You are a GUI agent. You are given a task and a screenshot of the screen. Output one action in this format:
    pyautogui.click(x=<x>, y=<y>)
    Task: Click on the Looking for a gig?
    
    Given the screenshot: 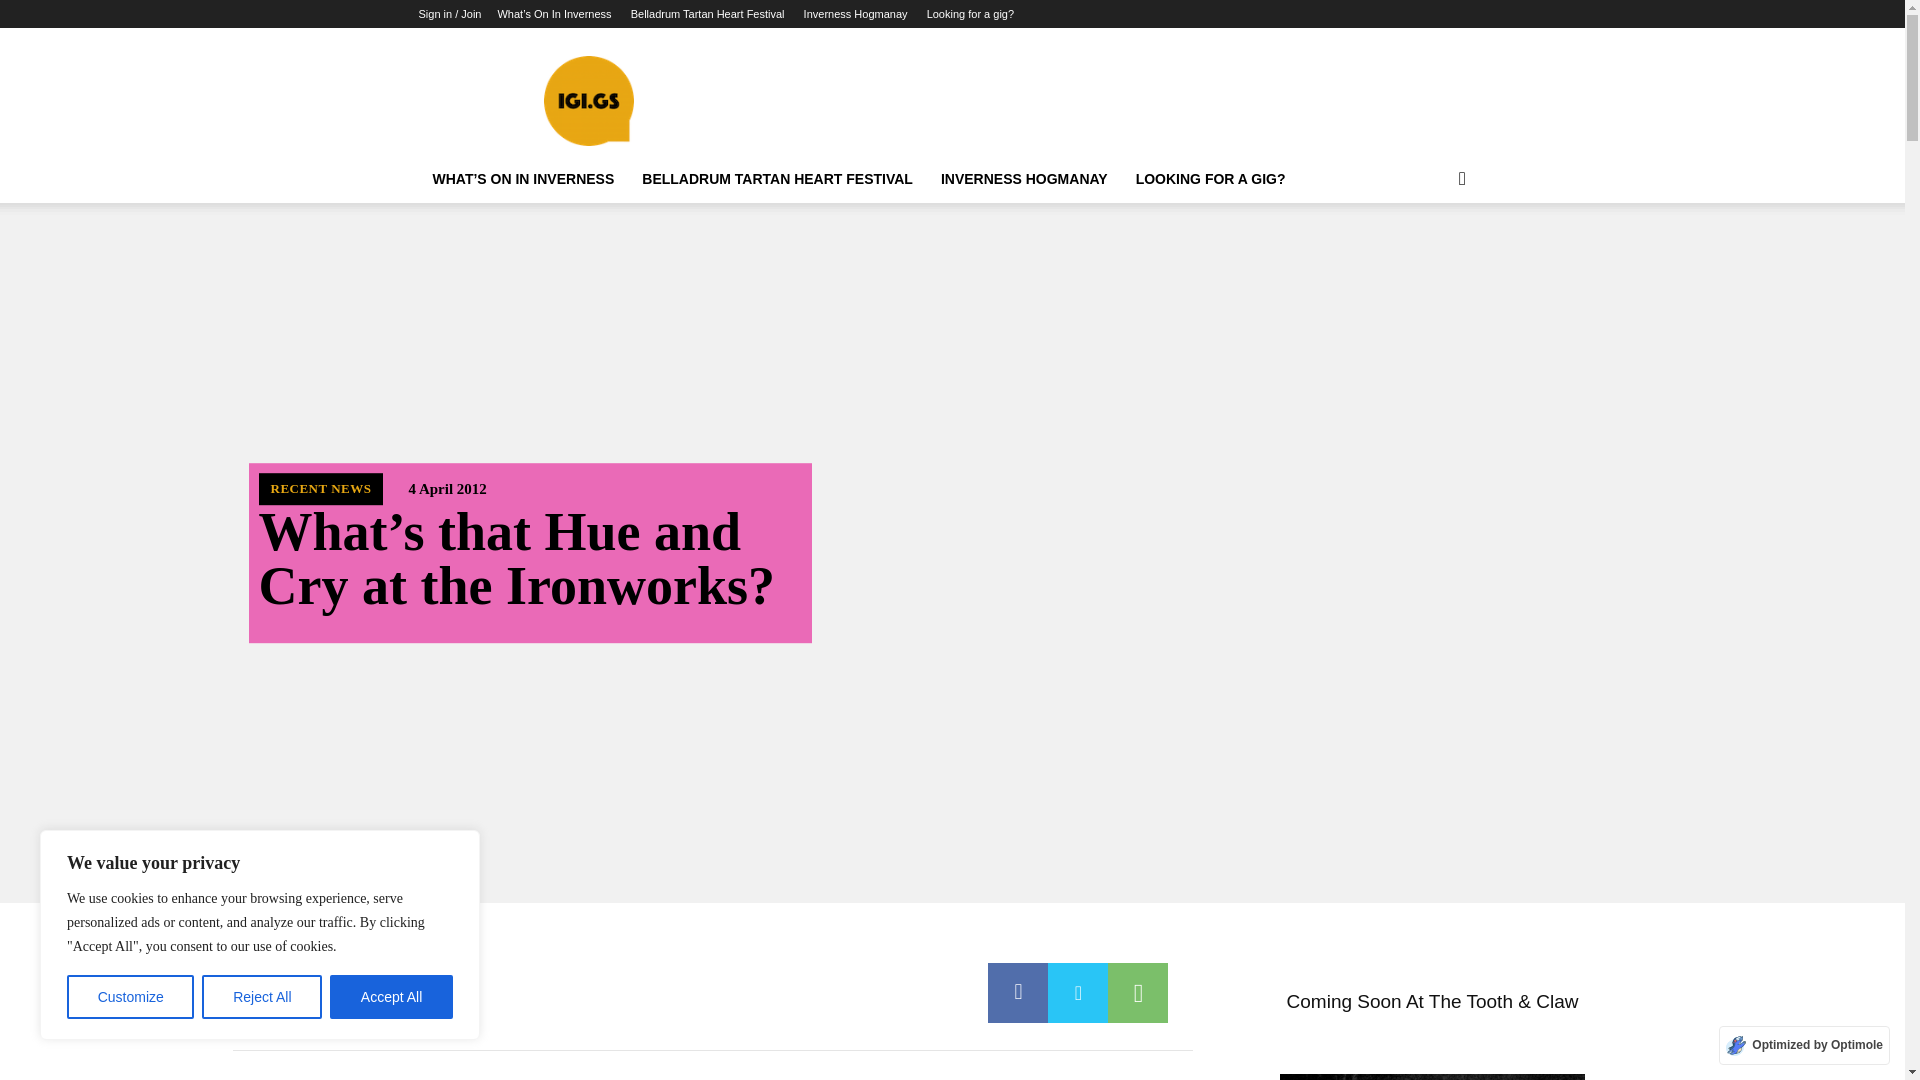 What is the action you would take?
    pyautogui.click(x=970, y=14)
    